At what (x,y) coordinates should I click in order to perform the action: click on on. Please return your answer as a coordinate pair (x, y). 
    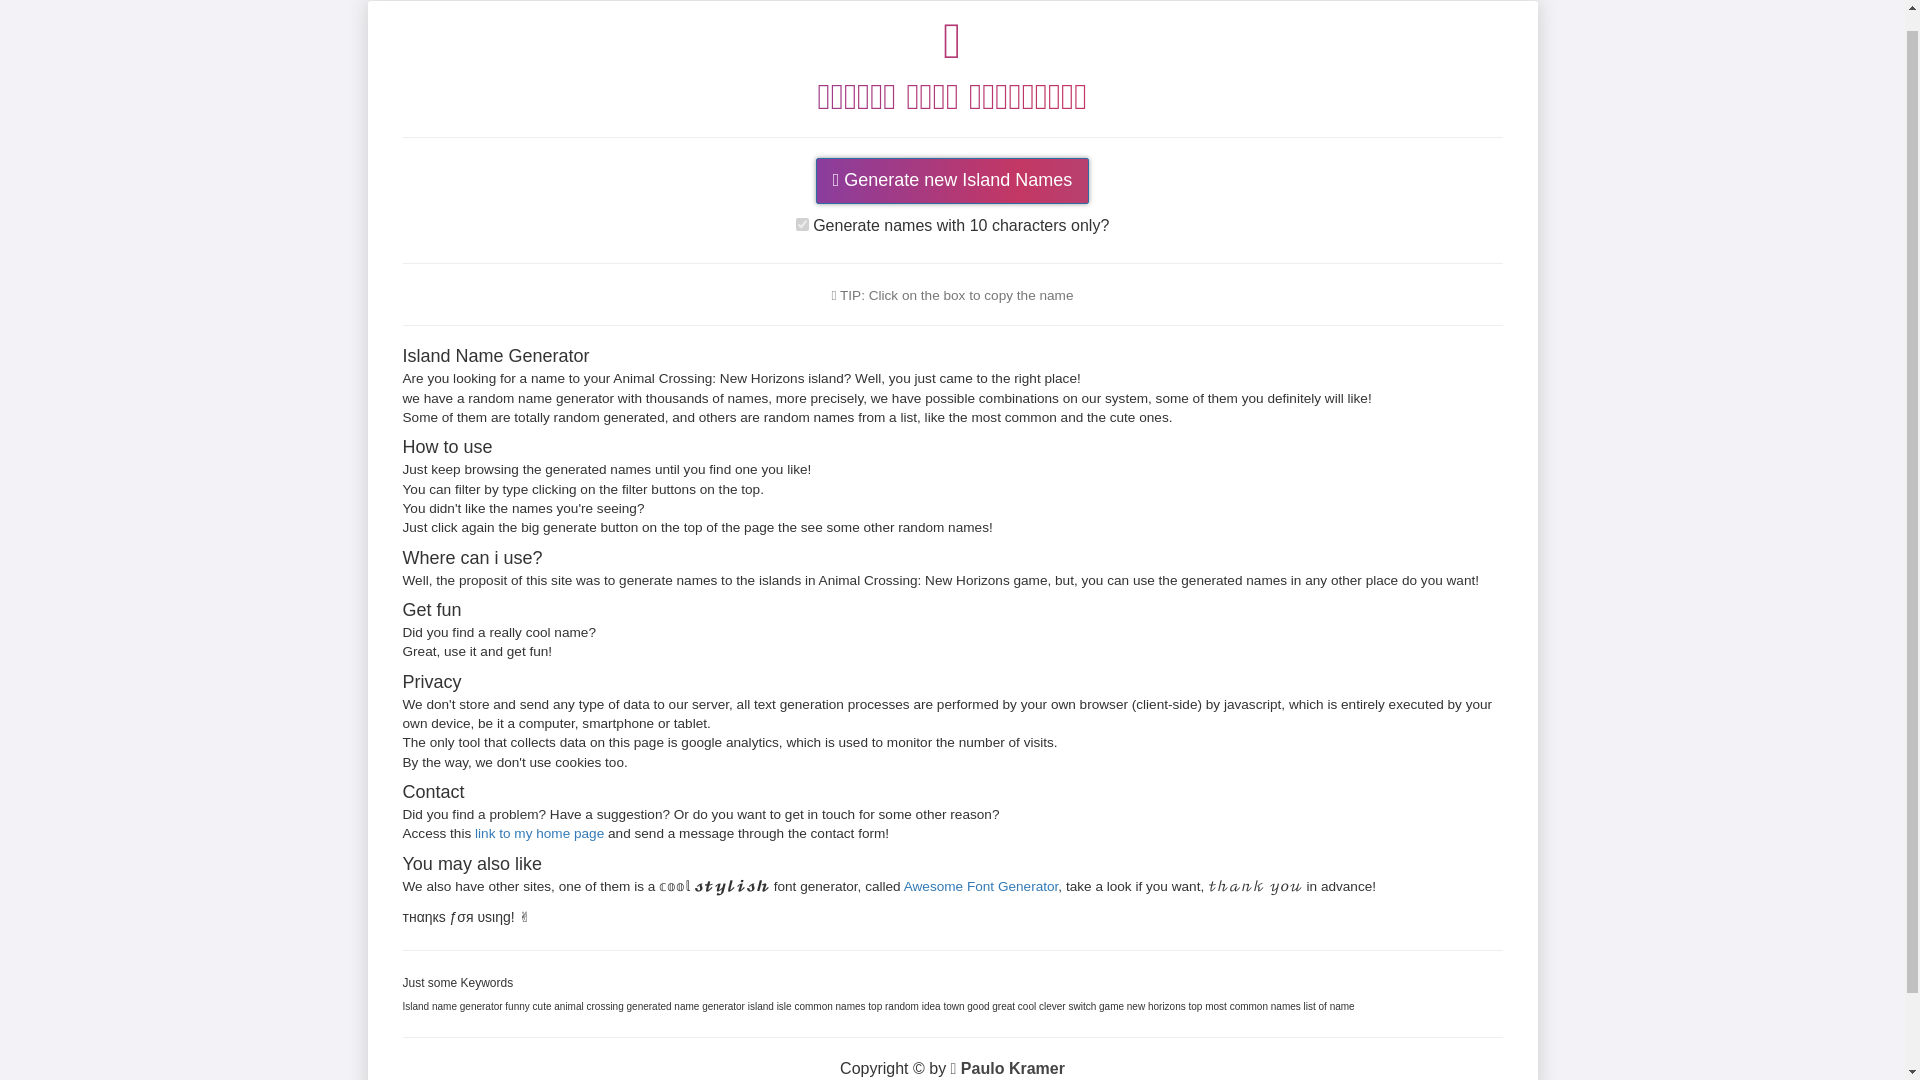
    Looking at the image, I should click on (802, 224).